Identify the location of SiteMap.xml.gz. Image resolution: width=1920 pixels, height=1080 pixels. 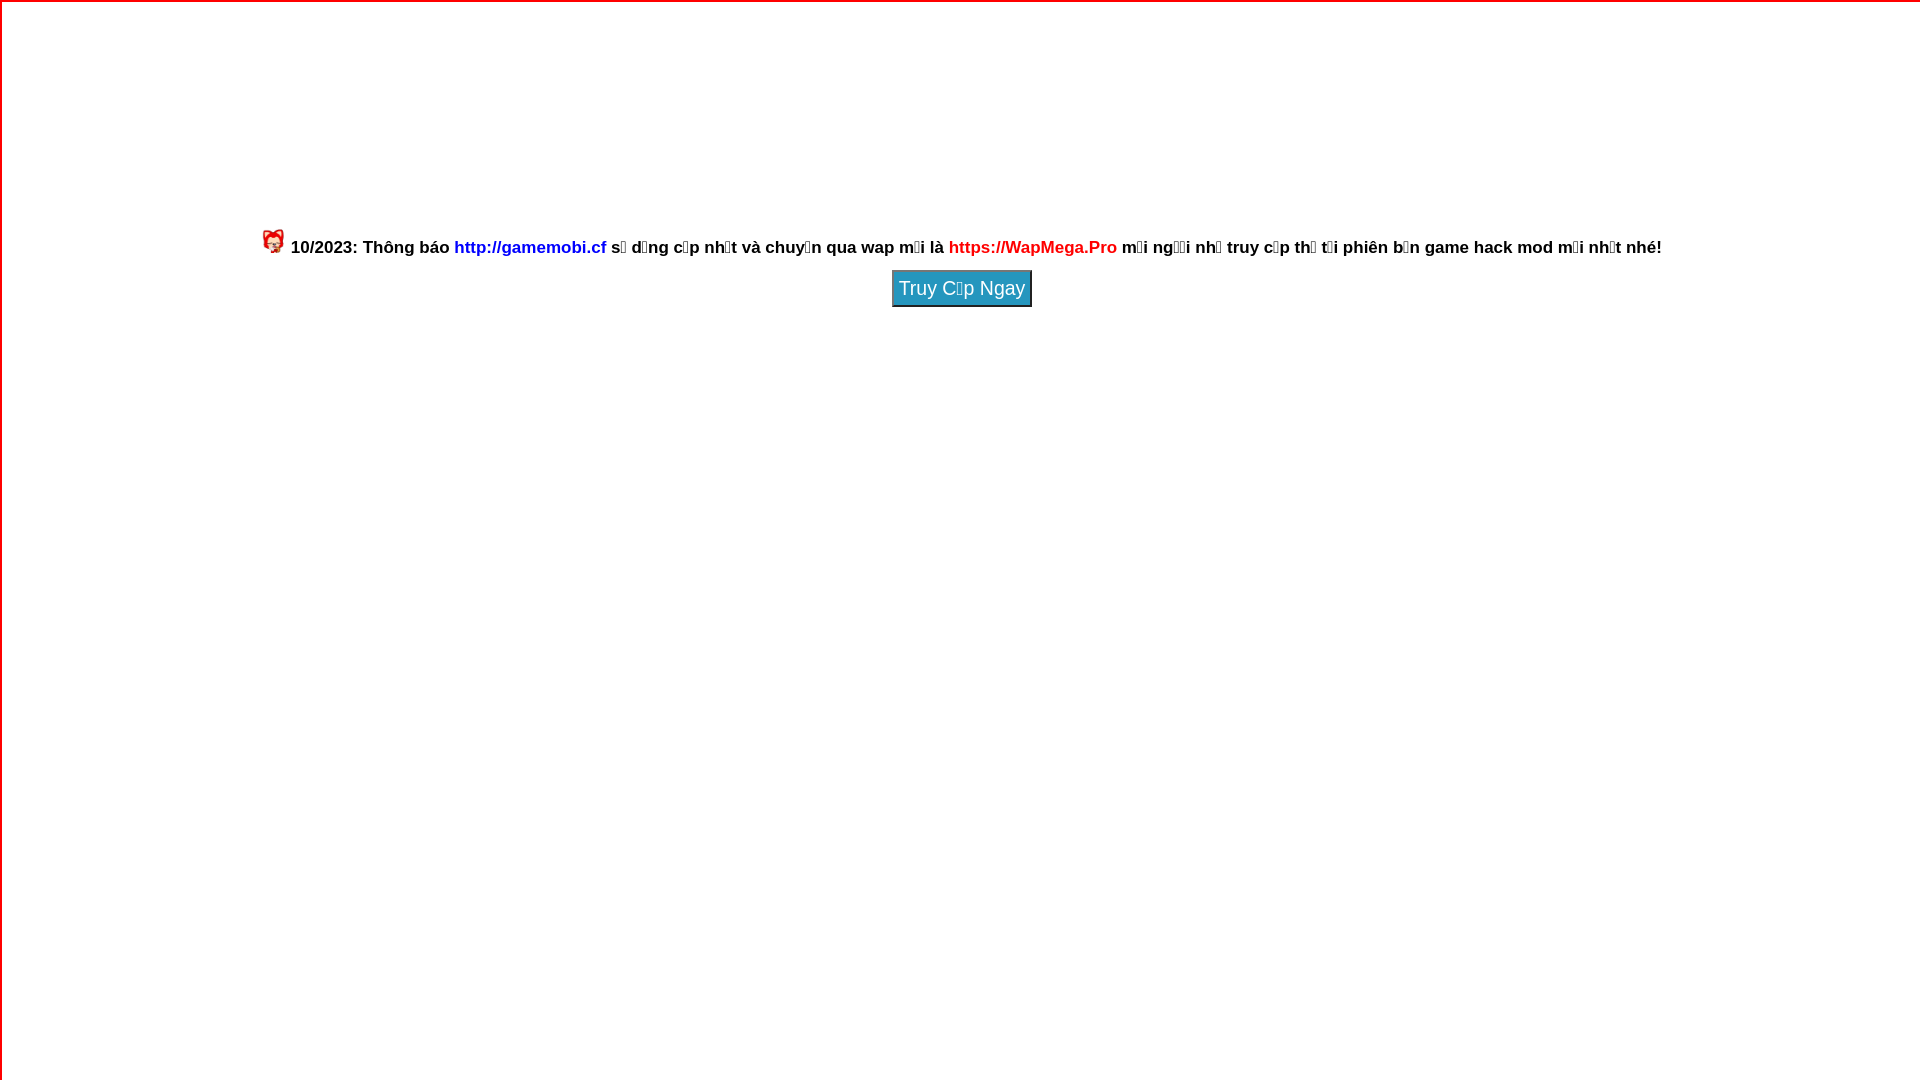
(954, 452).